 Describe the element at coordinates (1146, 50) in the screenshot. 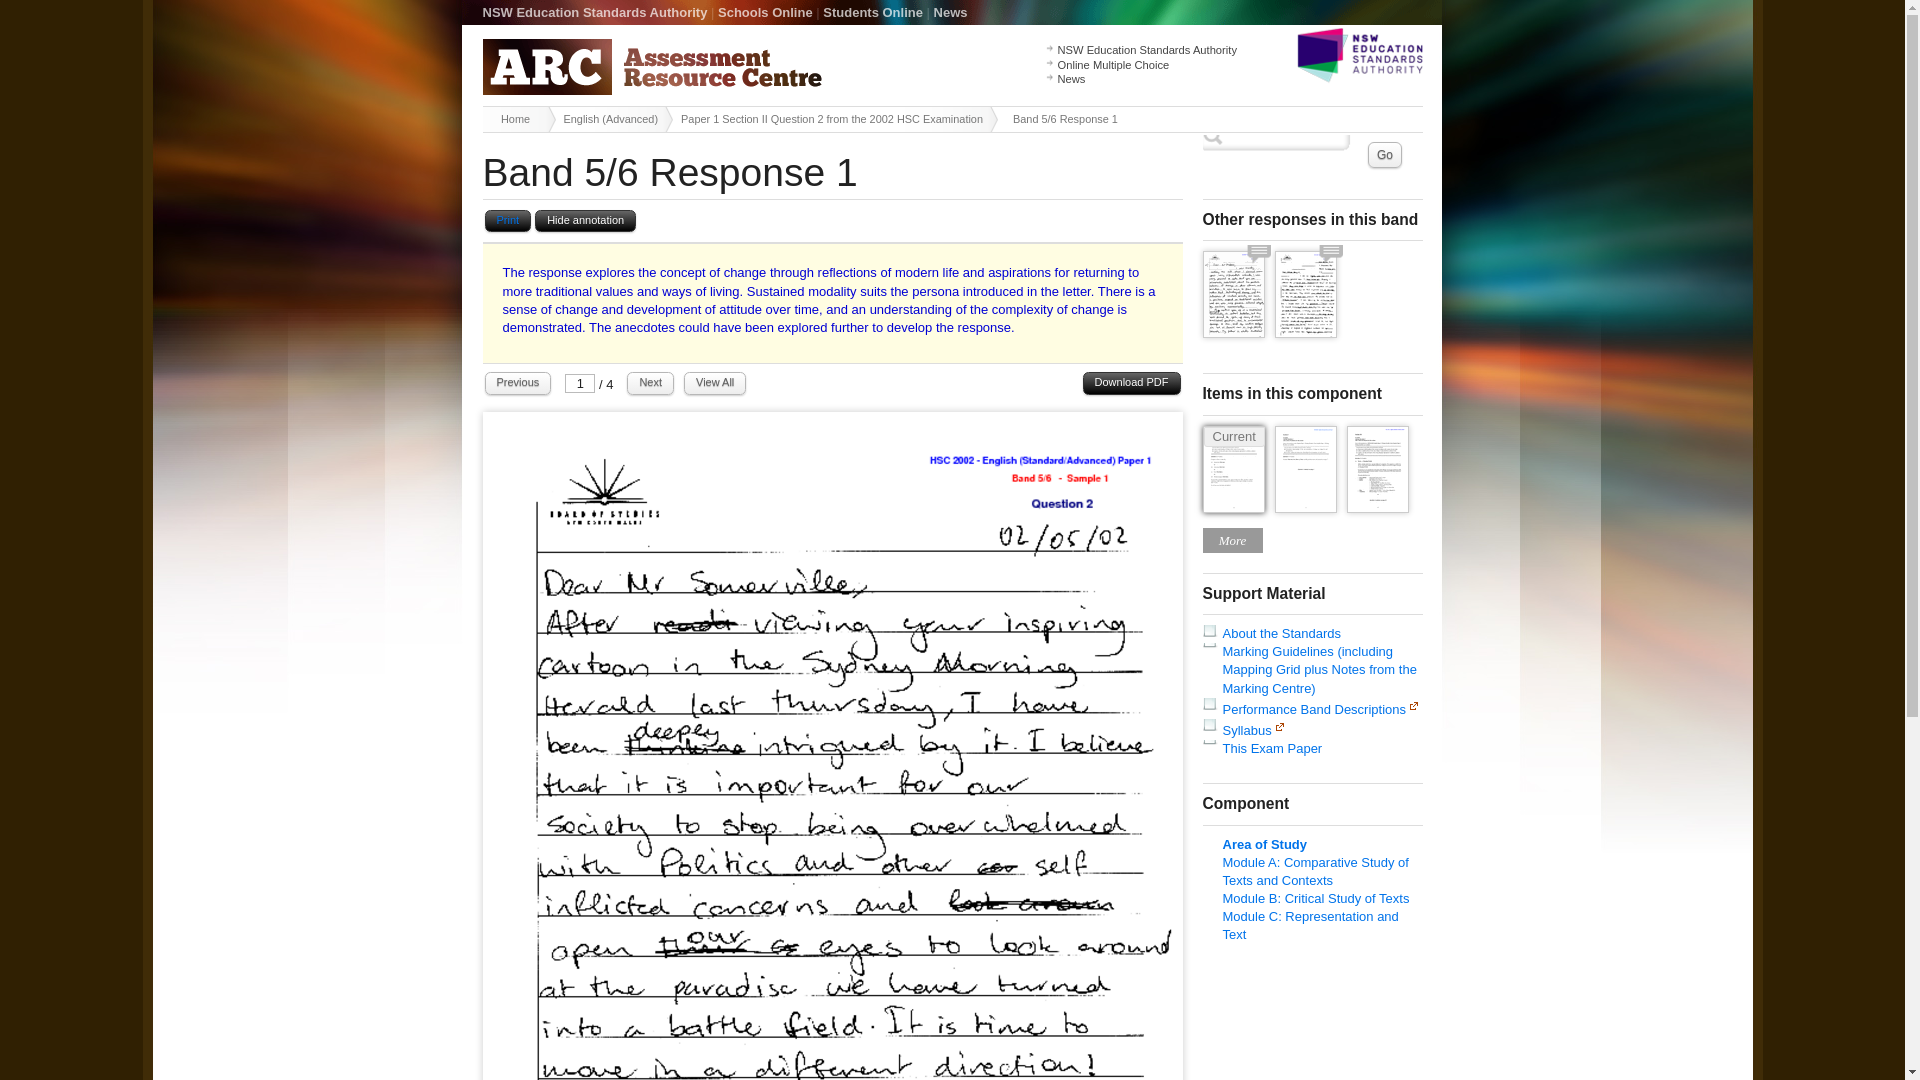

I see `NSW Education Standards Authority` at that location.